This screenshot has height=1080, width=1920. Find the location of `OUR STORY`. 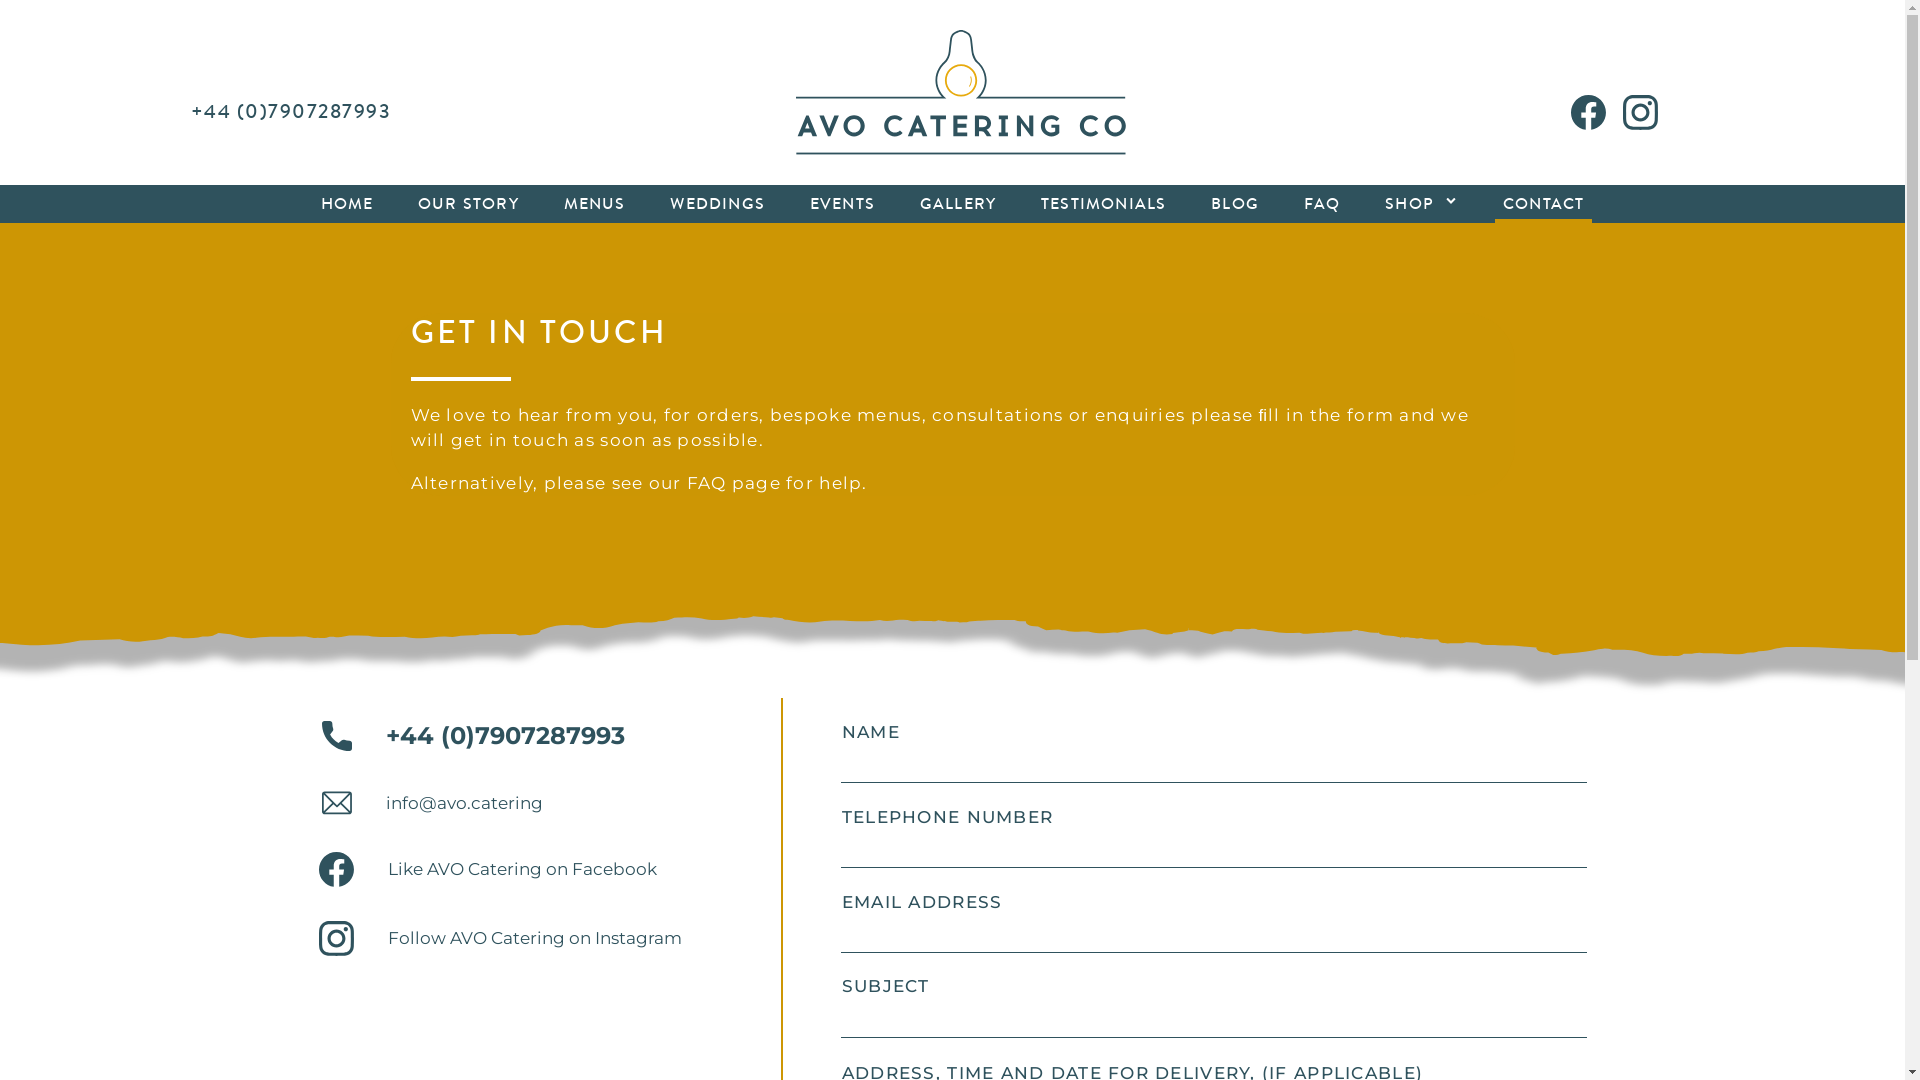

OUR STORY is located at coordinates (468, 204).